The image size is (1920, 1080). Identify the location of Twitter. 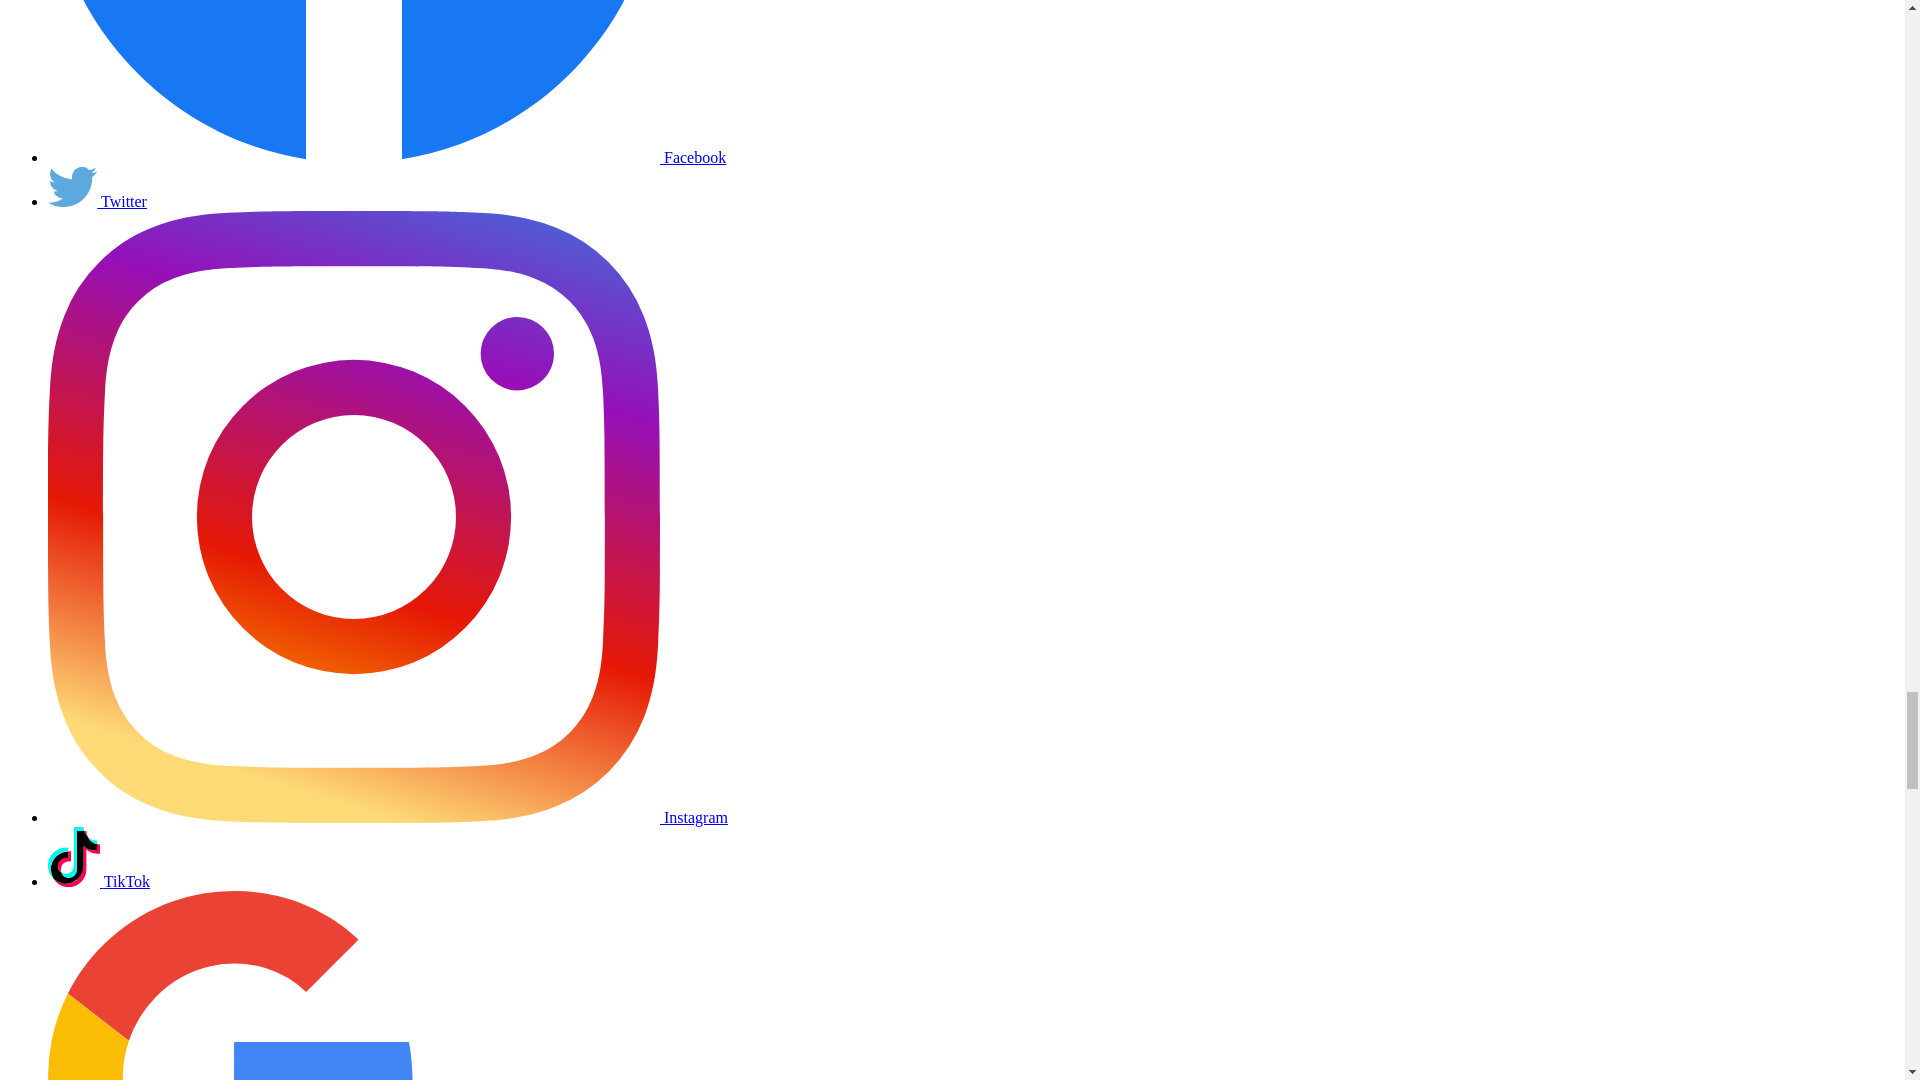
(72, 187).